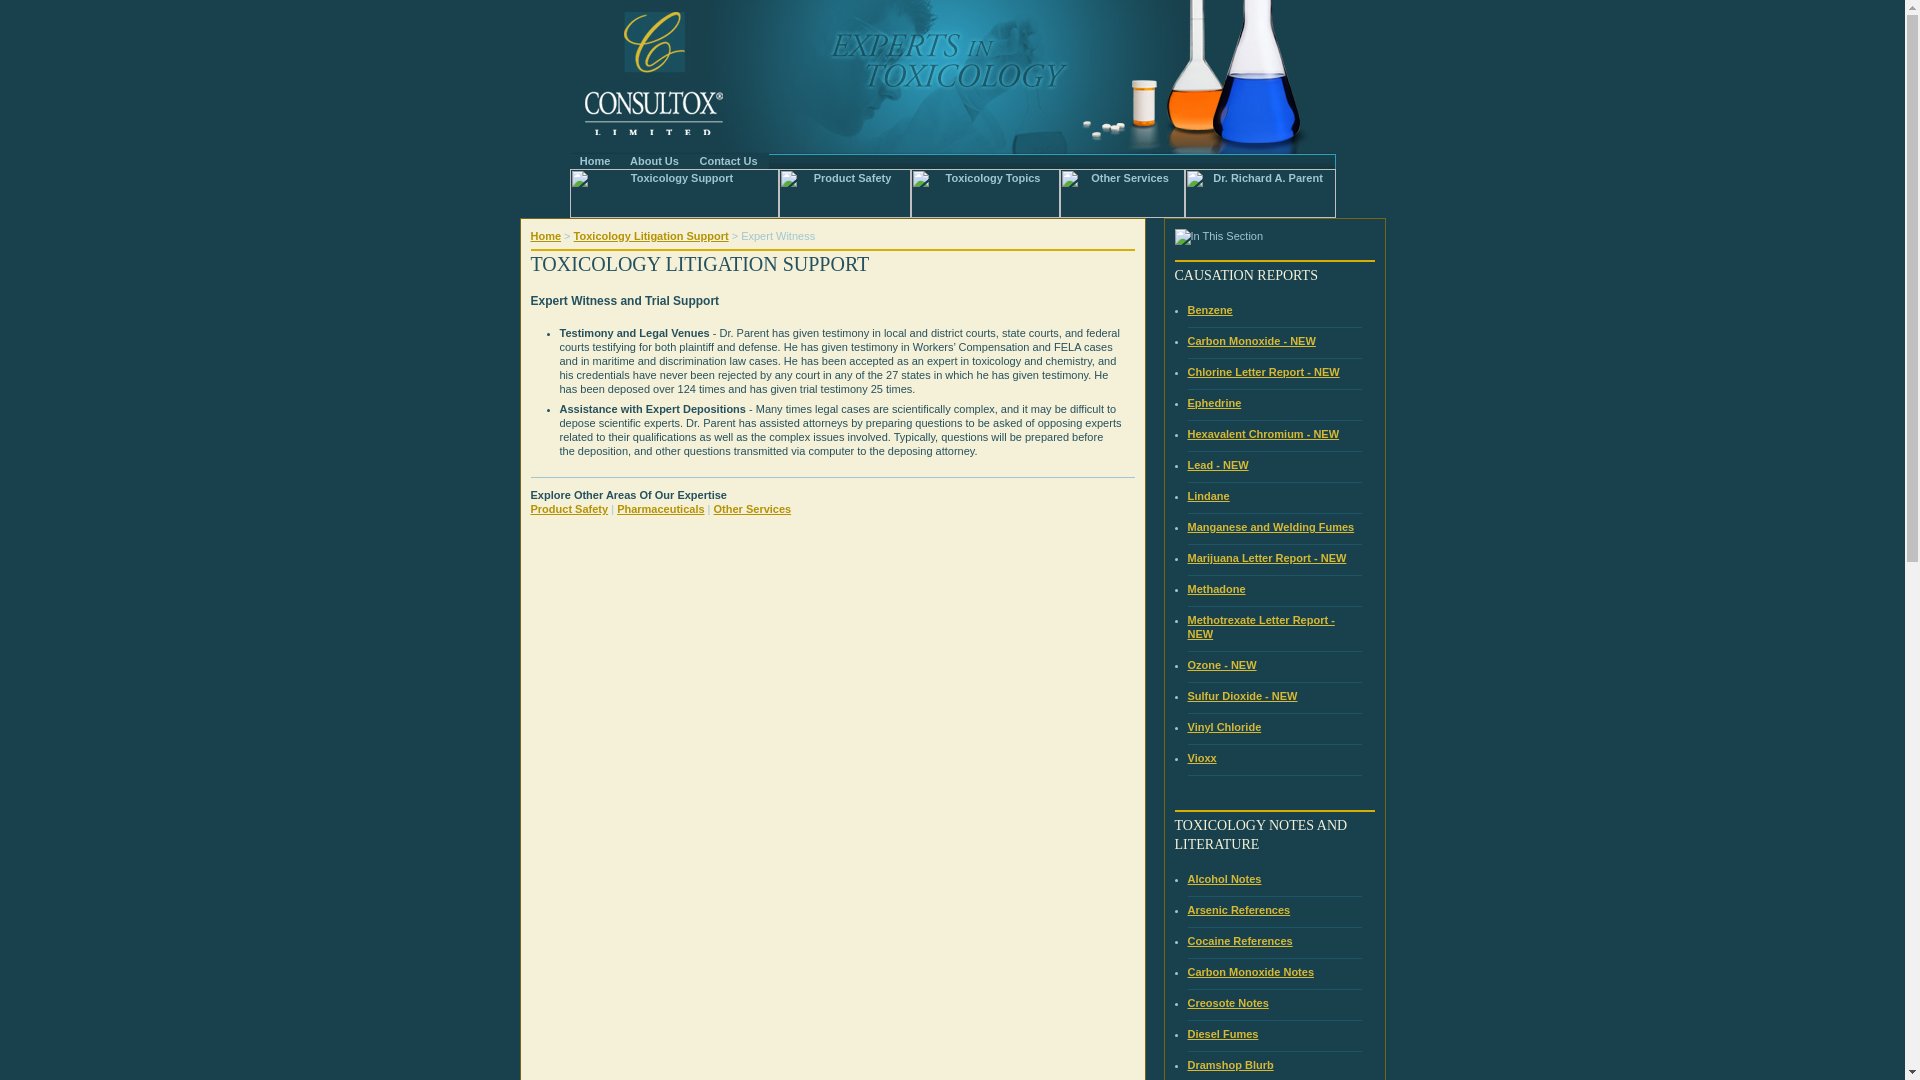 This screenshot has width=1920, height=1080. Describe the element at coordinates (1264, 372) in the screenshot. I see `Chlorine Letter Report - NEW` at that location.